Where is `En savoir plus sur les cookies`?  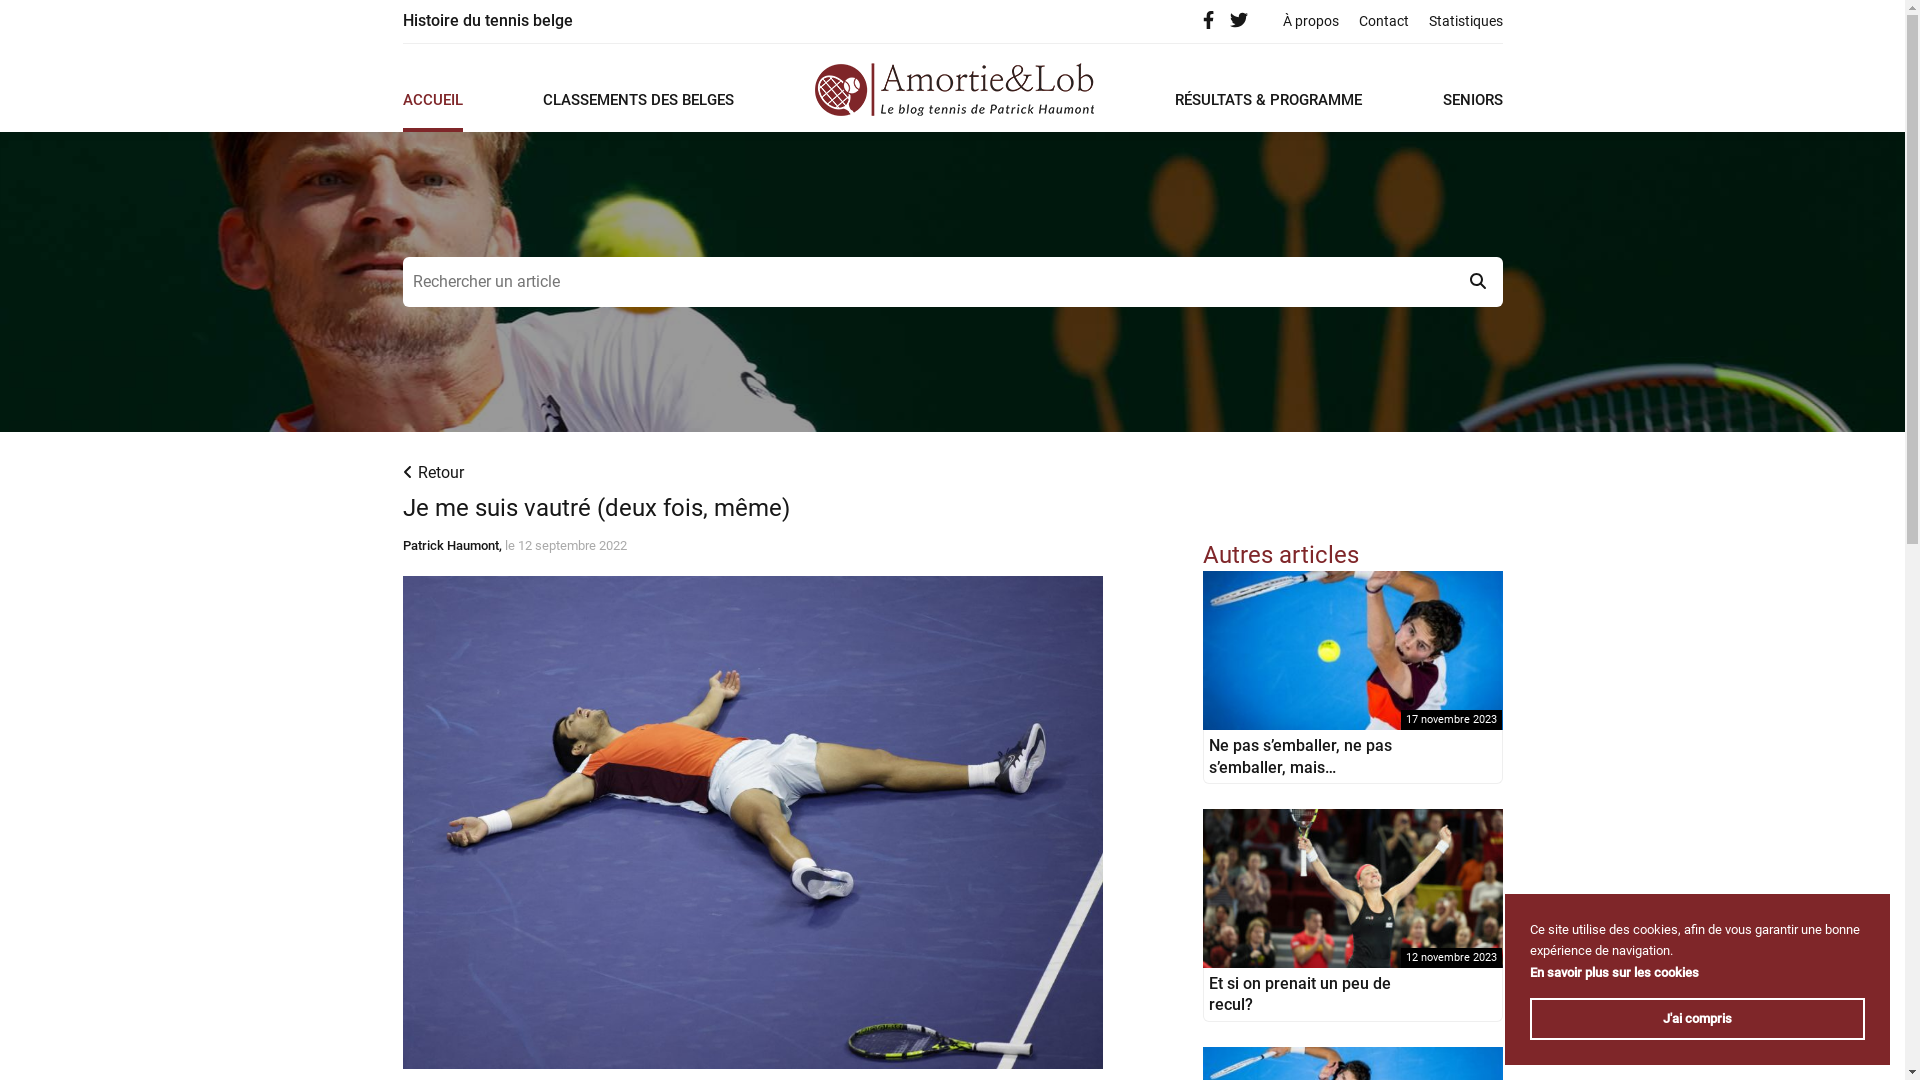 En savoir plus sur les cookies is located at coordinates (1614, 972).